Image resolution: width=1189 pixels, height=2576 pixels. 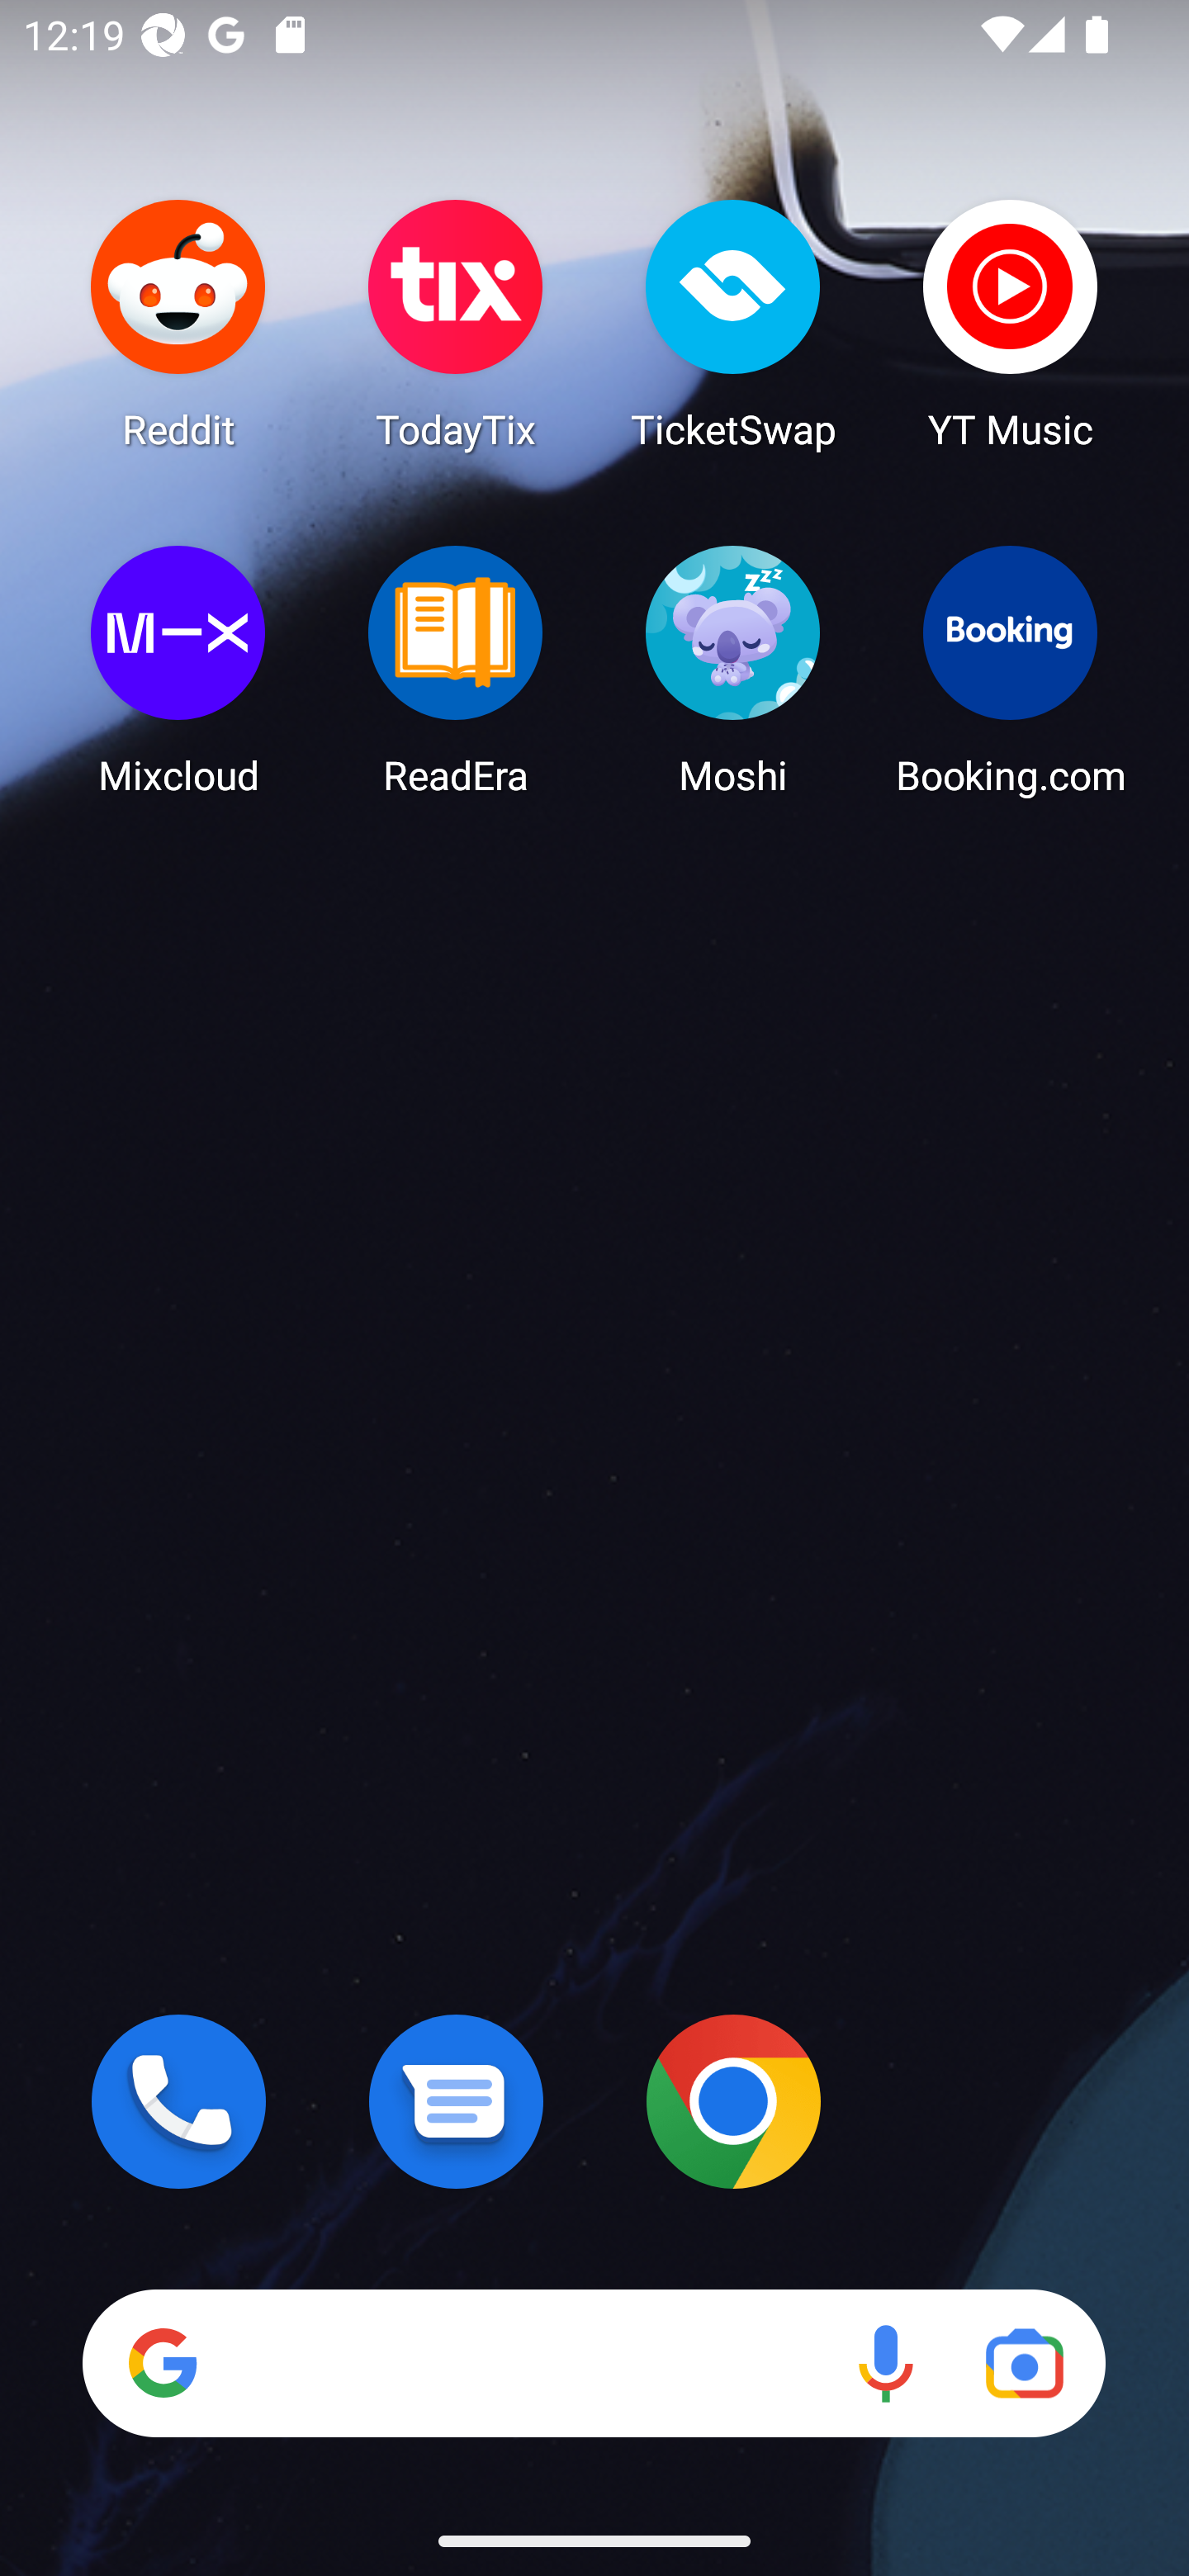 What do you see at coordinates (594, 2363) in the screenshot?
I see `Search Voice search Google Lens` at bounding box center [594, 2363].